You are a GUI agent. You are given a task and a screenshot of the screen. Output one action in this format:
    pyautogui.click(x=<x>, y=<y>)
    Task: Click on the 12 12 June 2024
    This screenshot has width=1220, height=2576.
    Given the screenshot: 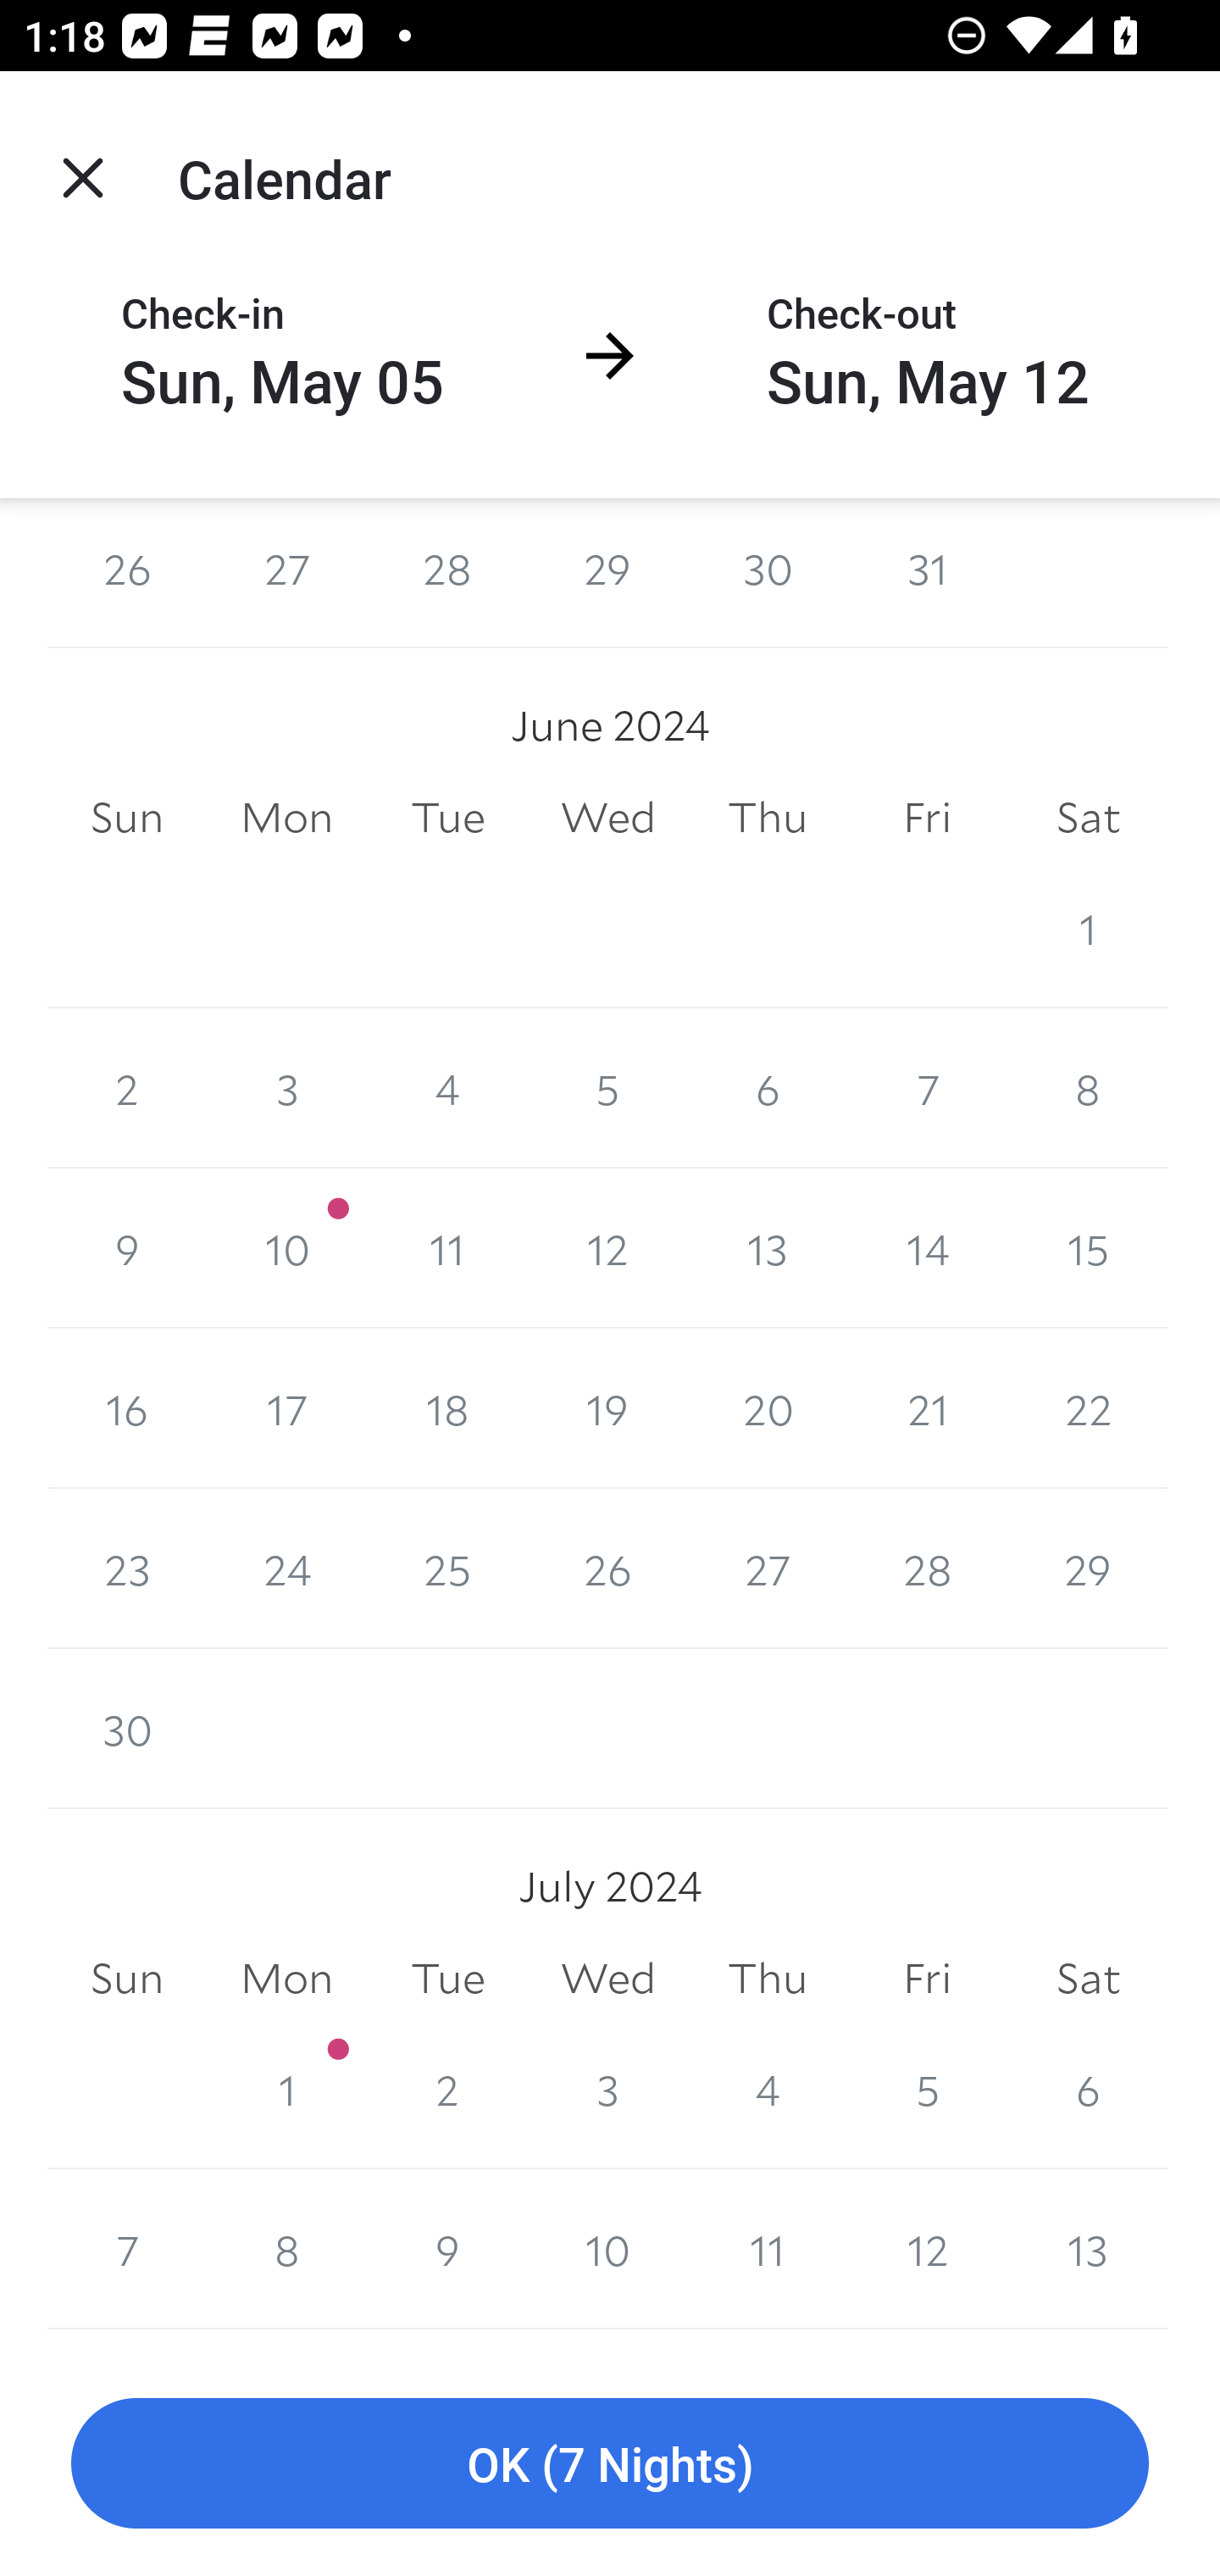 What is the action you would take?
    pyautogui.click(x=608, y=1249)
    